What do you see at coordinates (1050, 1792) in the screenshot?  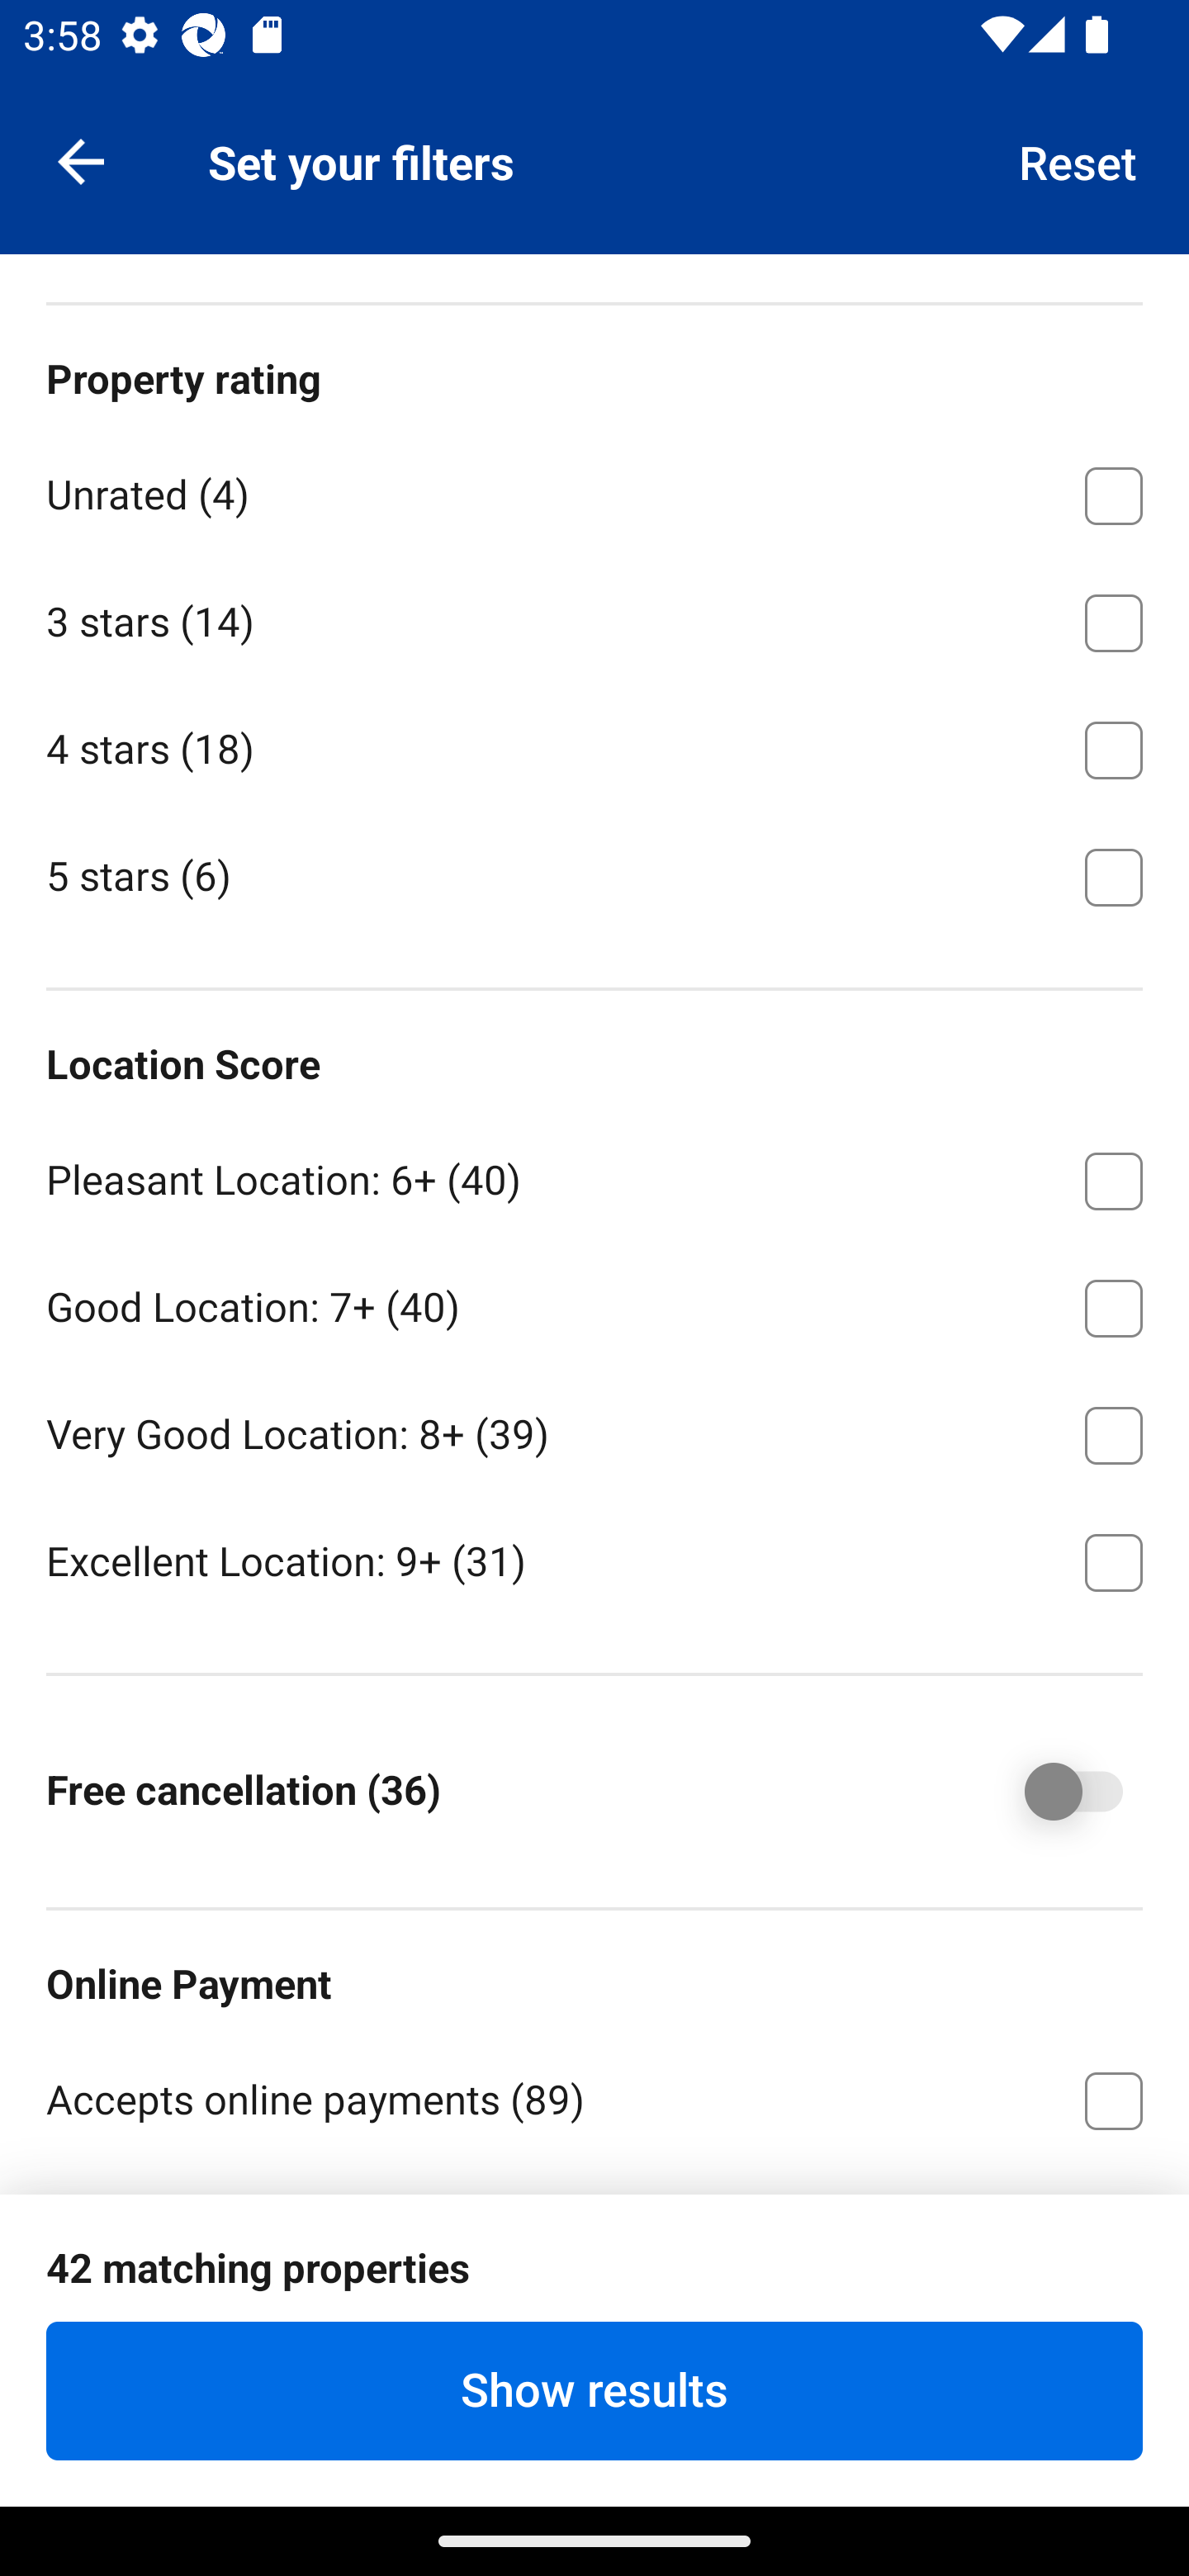 I see `Free cancellation ⁦(36)` at bounding box center [1050, 1792].